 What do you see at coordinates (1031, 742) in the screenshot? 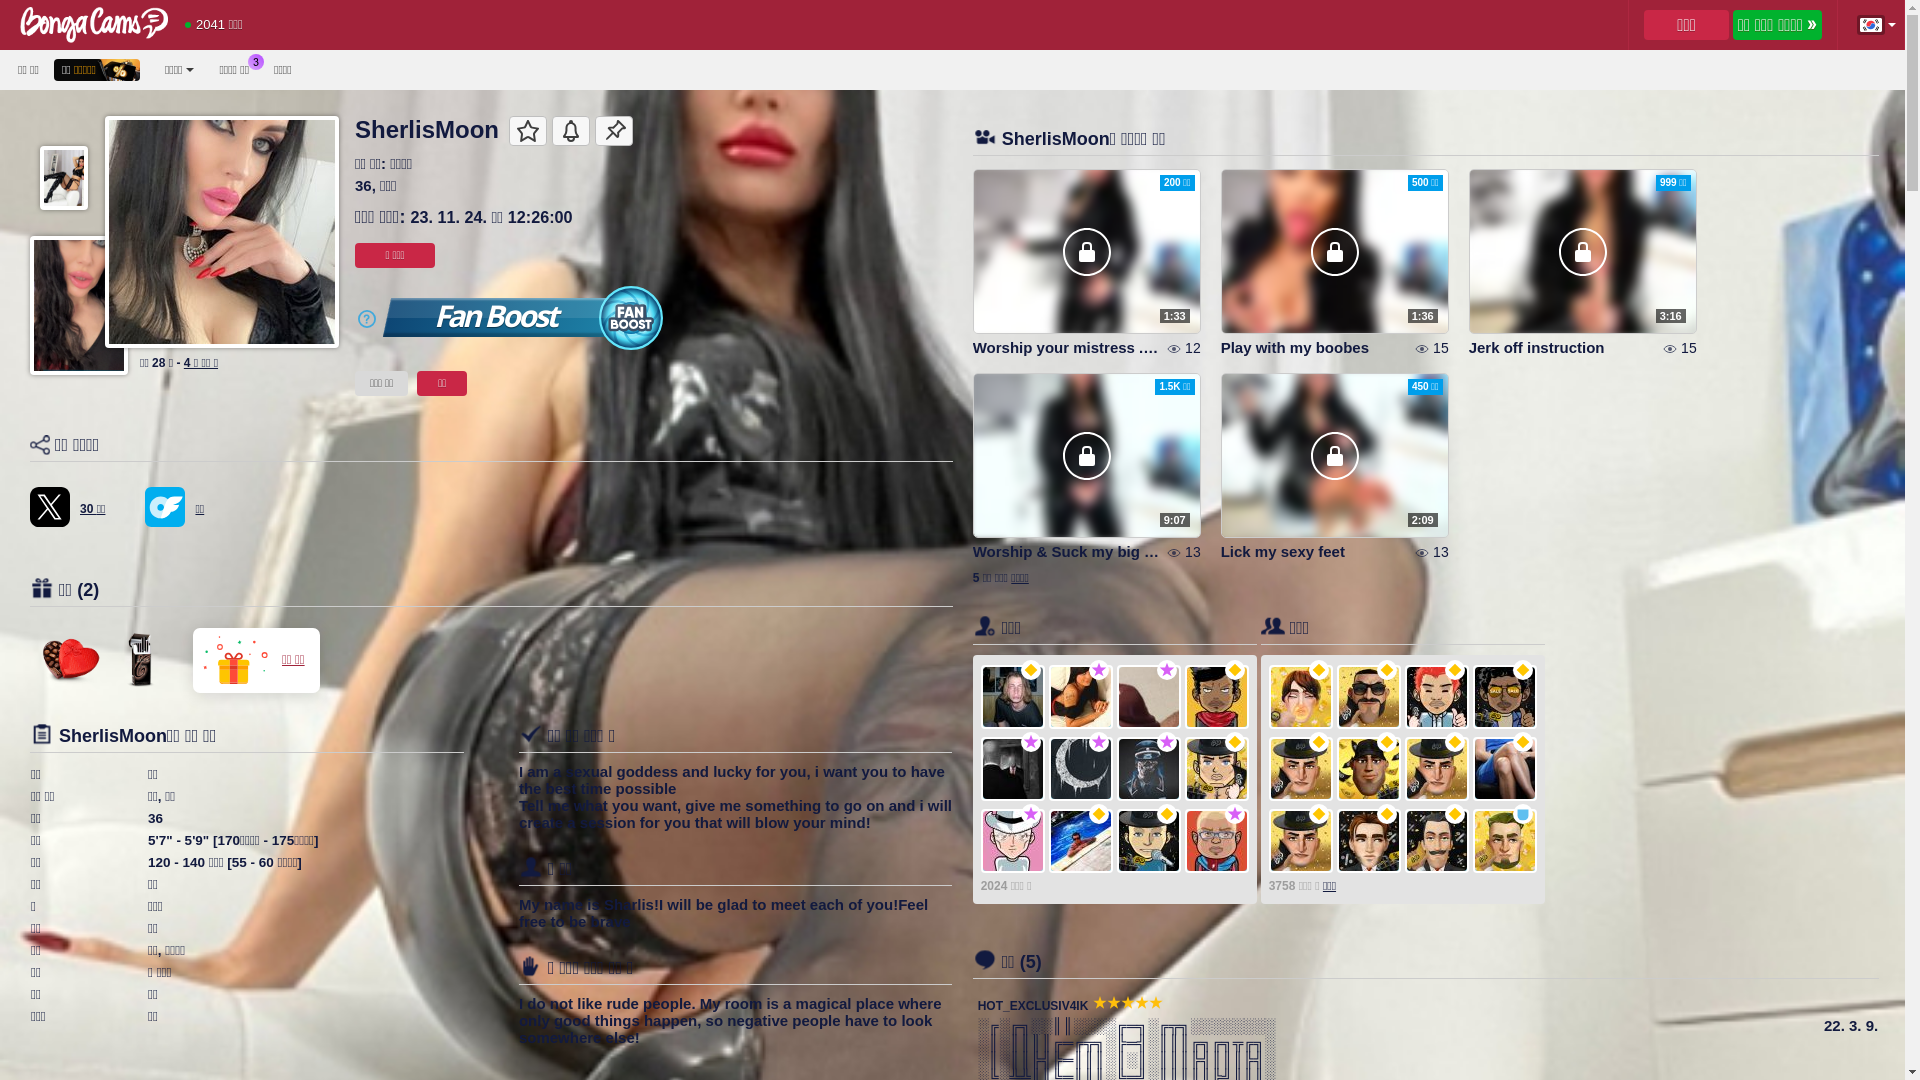
I see `Unlimited` at bounding box center [1031, 742].